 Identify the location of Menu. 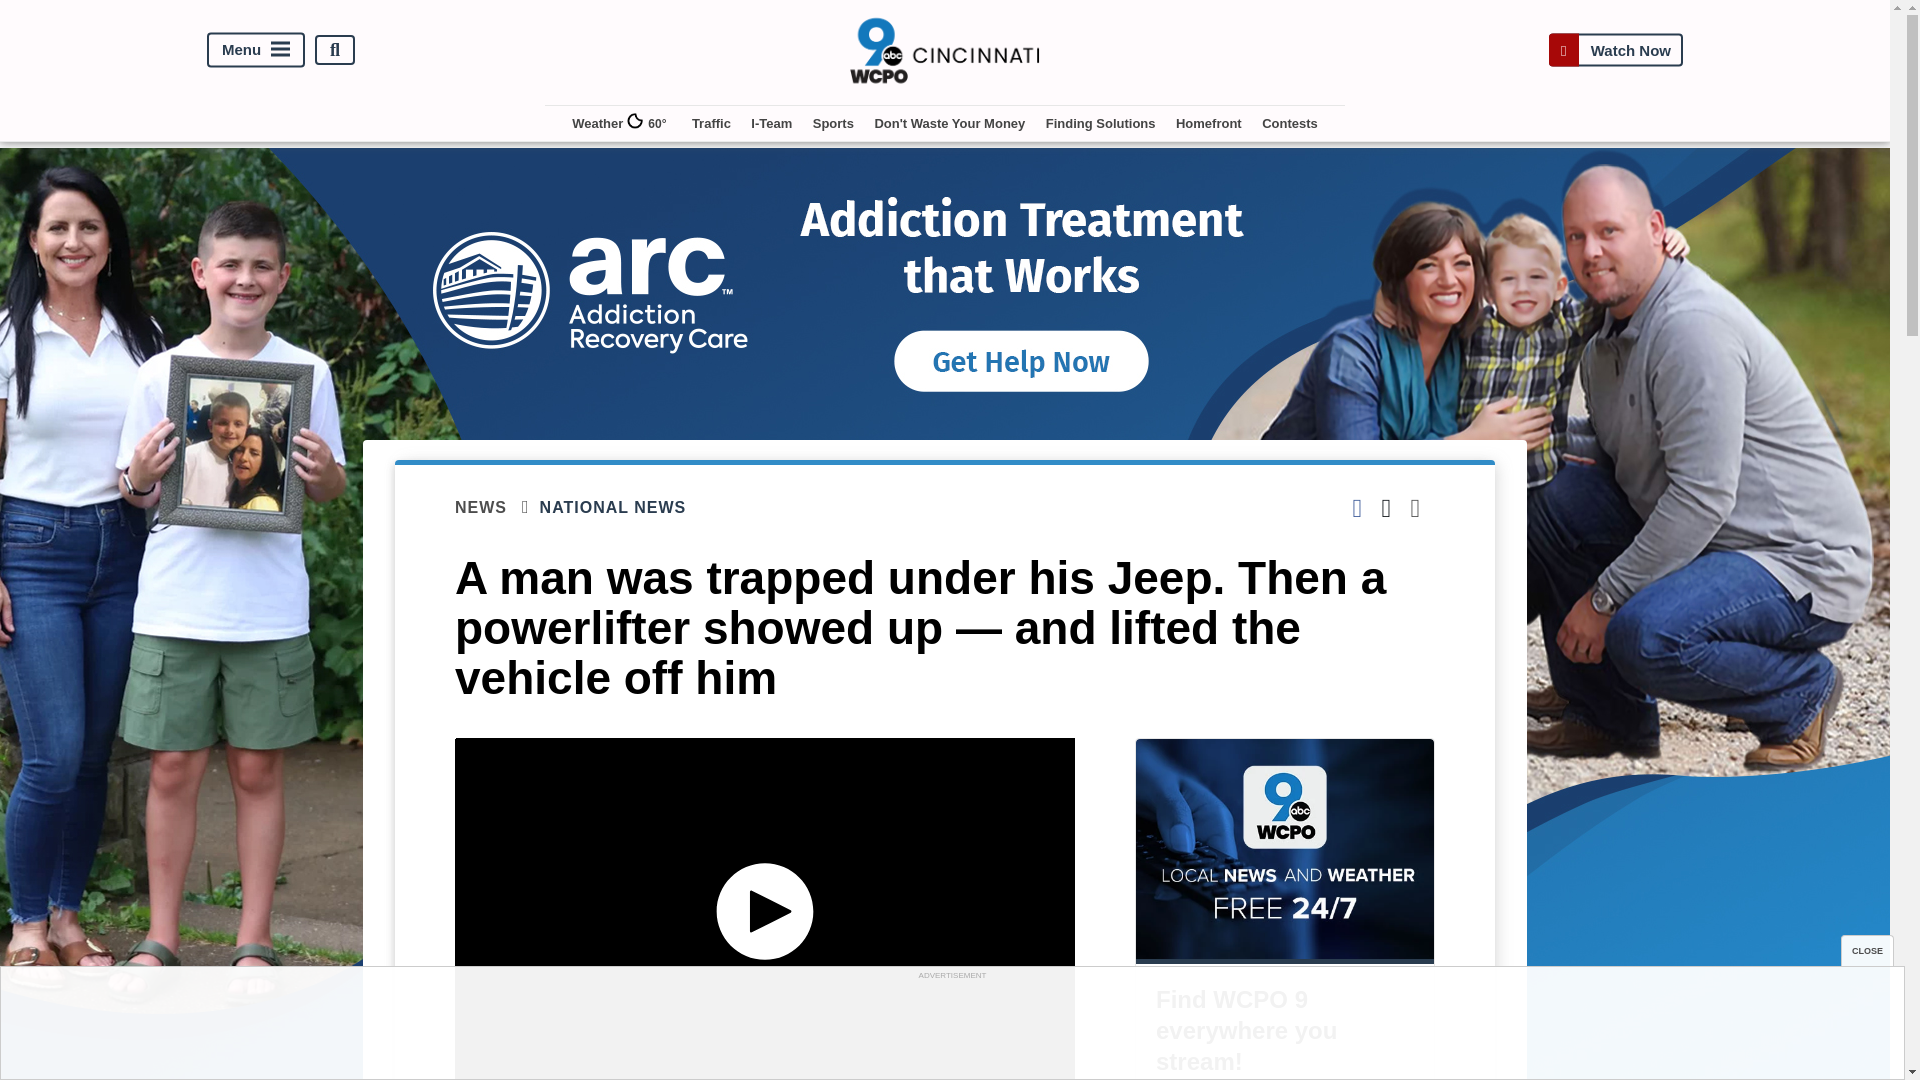
(256, 50).